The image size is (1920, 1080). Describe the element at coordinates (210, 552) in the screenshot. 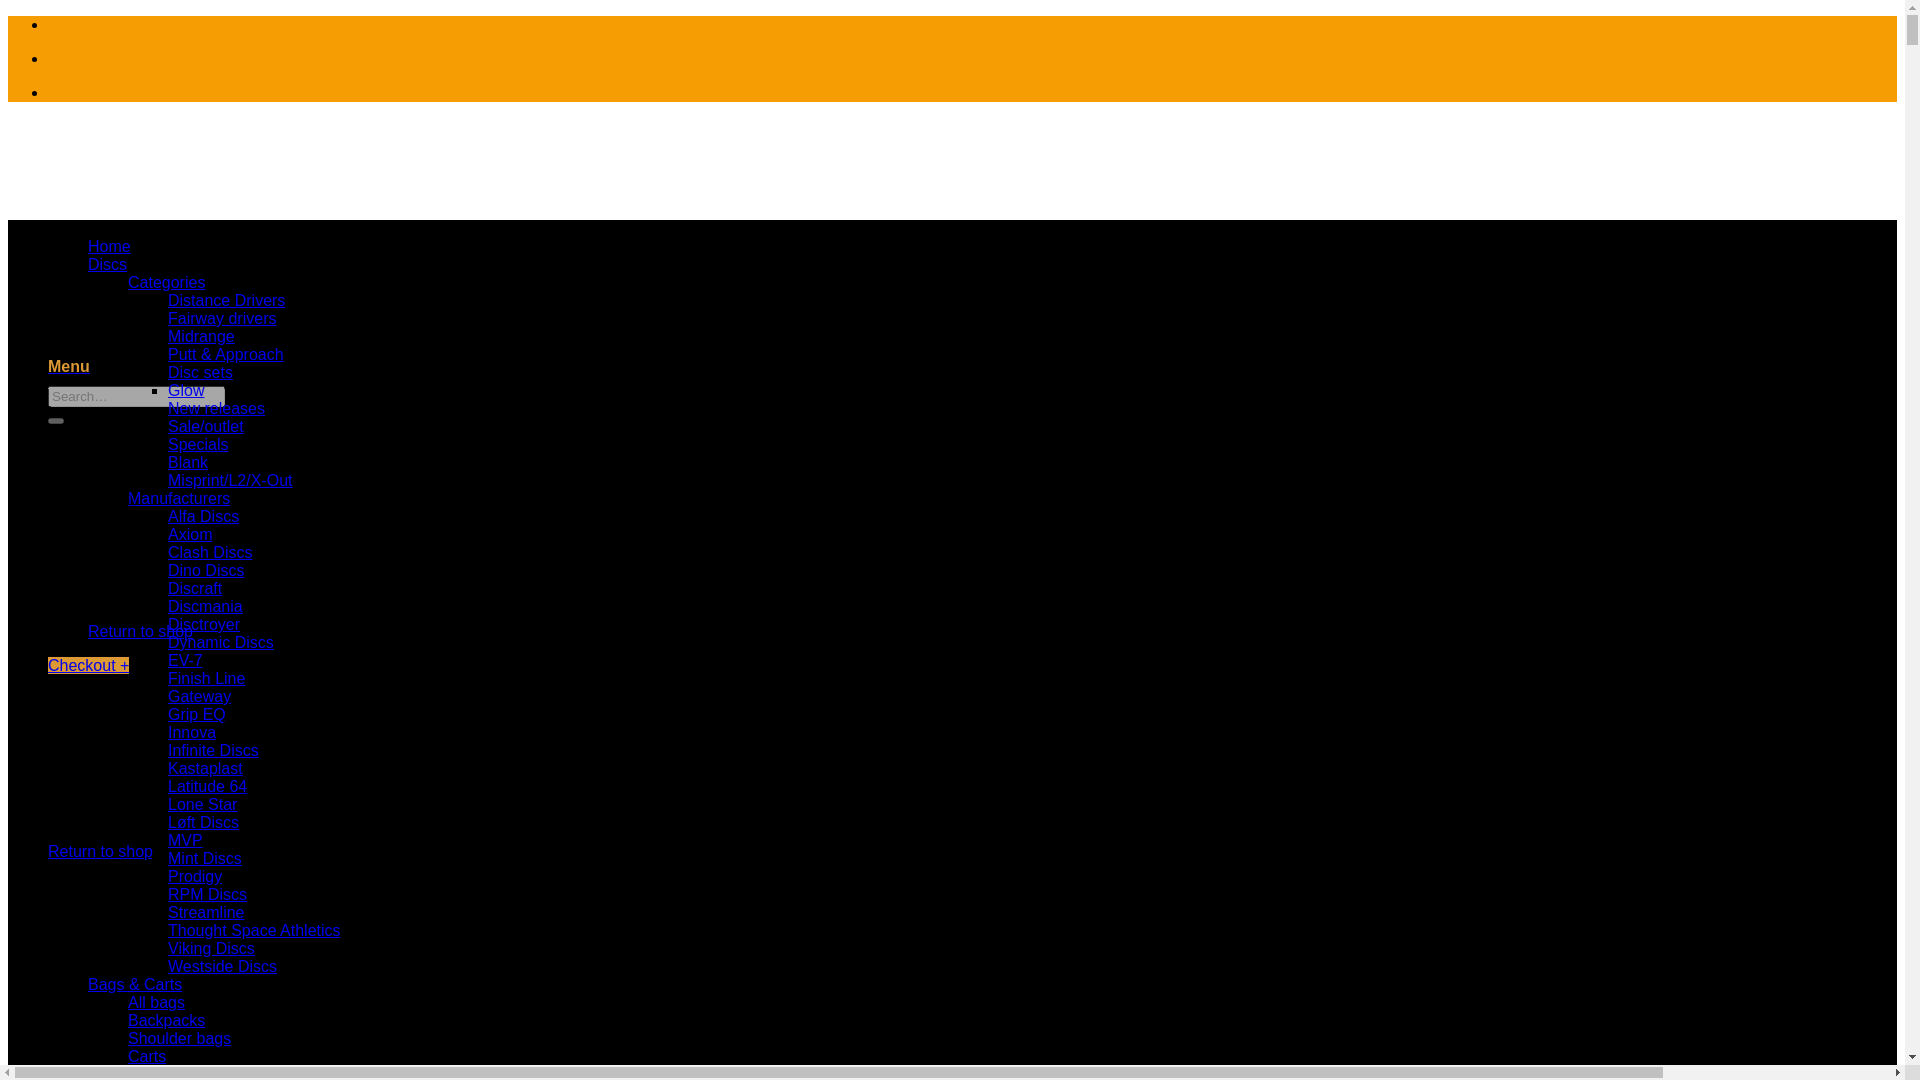

I see `Clash Discs` at that location.